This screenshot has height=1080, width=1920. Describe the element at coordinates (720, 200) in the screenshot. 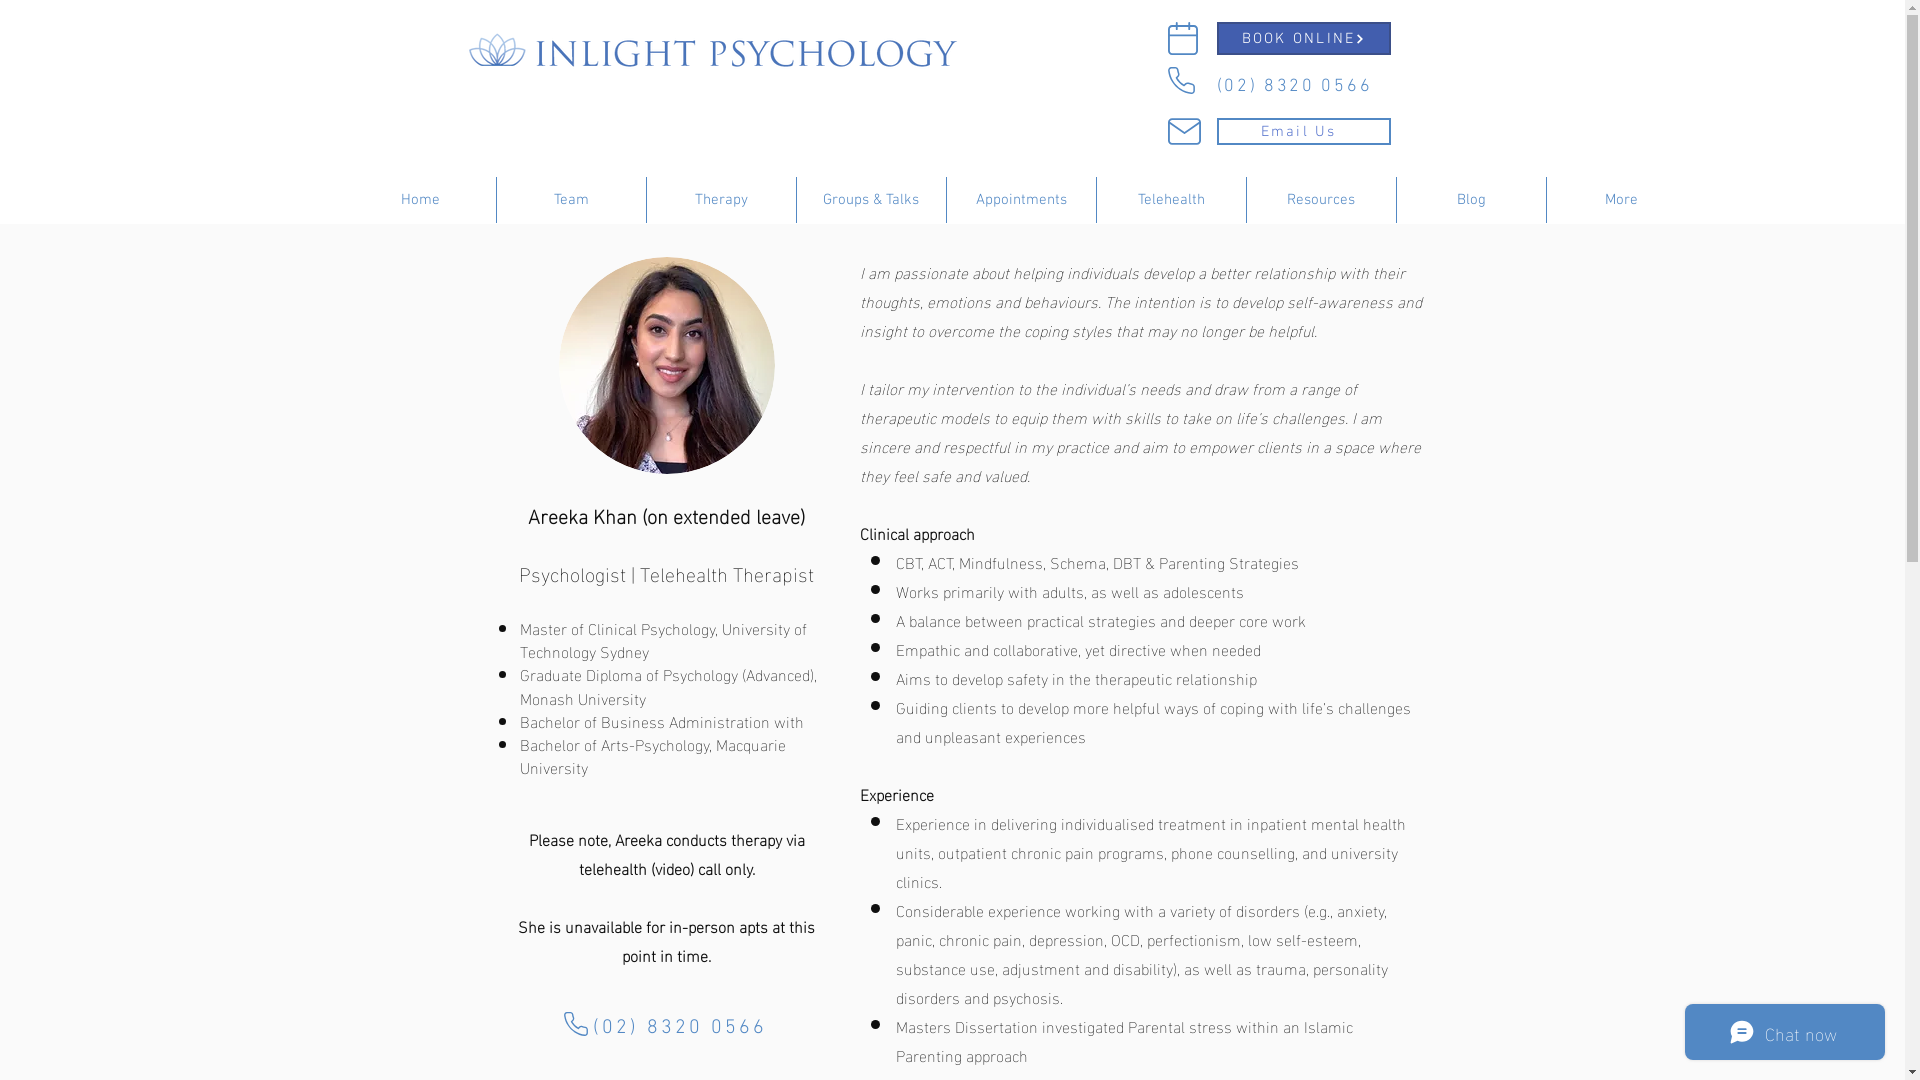

I see `Therapy` at that location.